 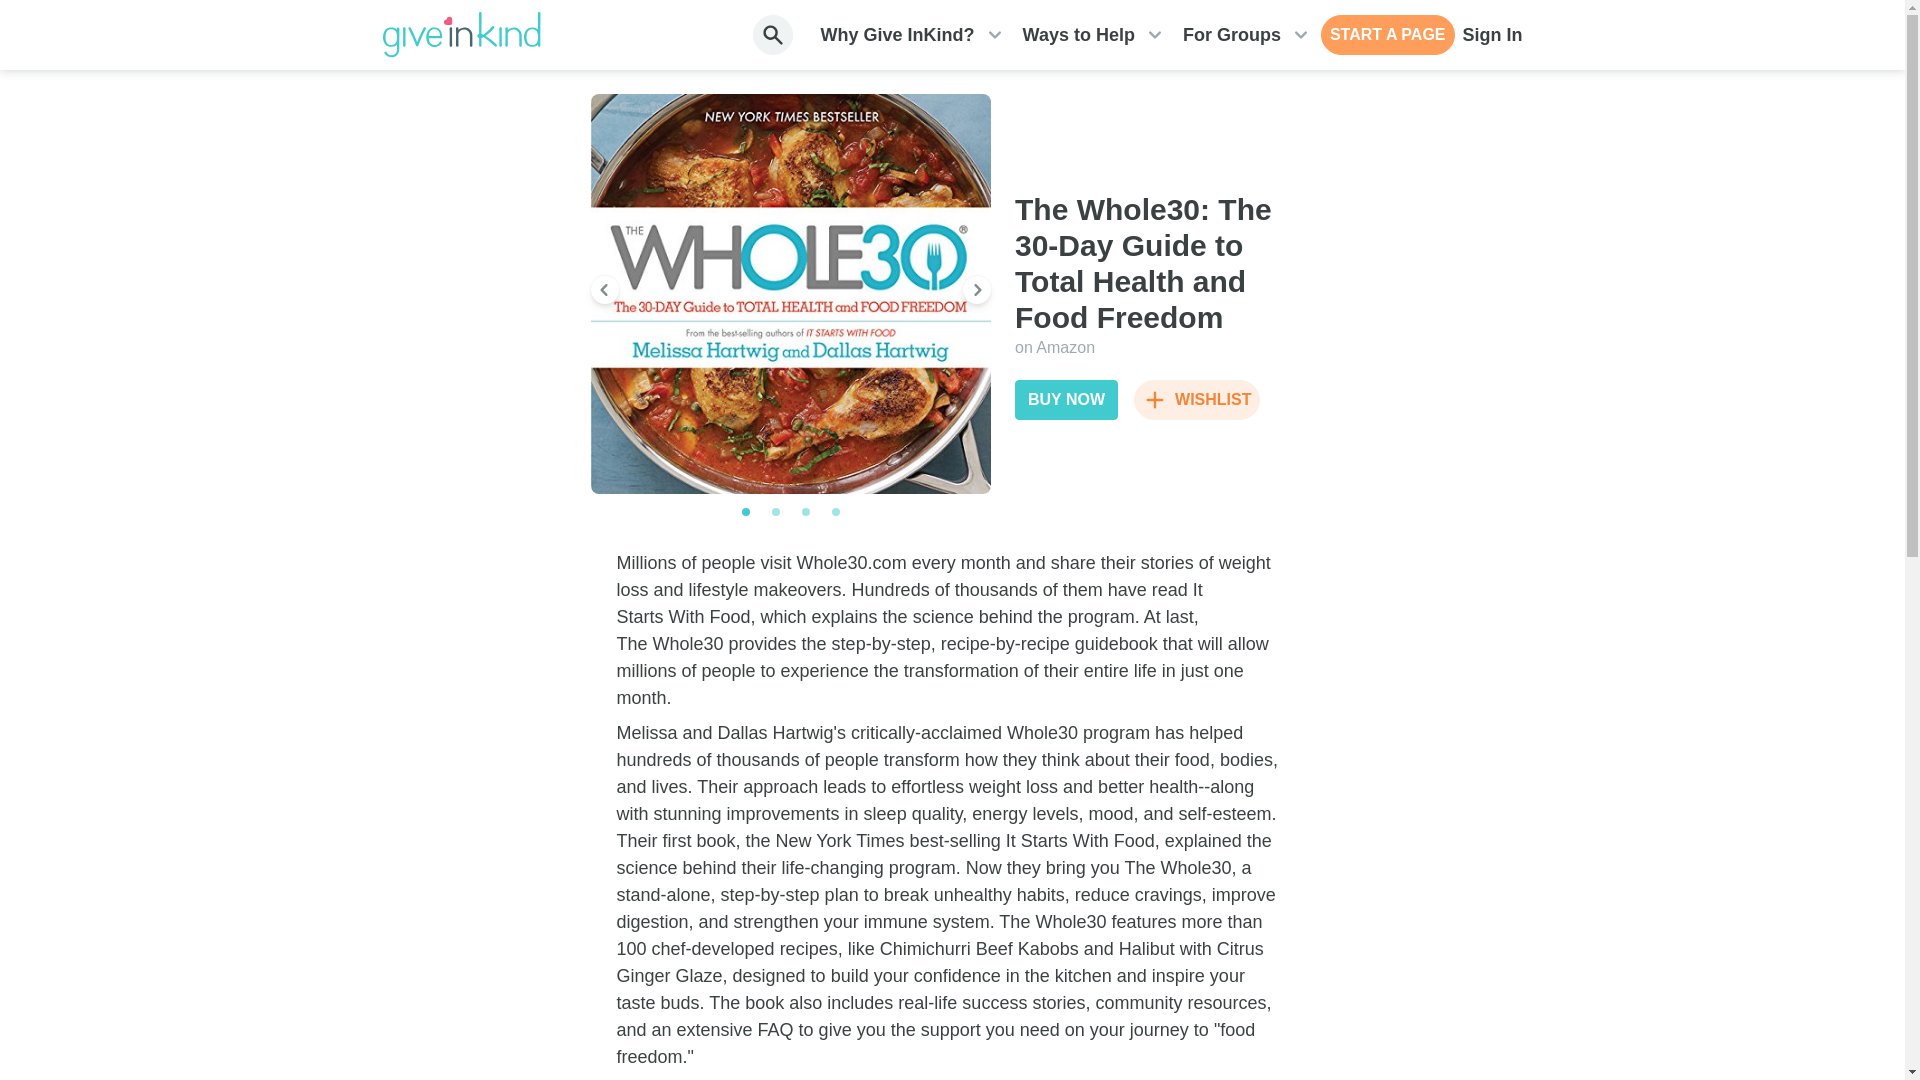 What do you see at coordinates (898, 35) in the screenshot?
I see `Why Give InKind?` at bounding box center [898, 35].